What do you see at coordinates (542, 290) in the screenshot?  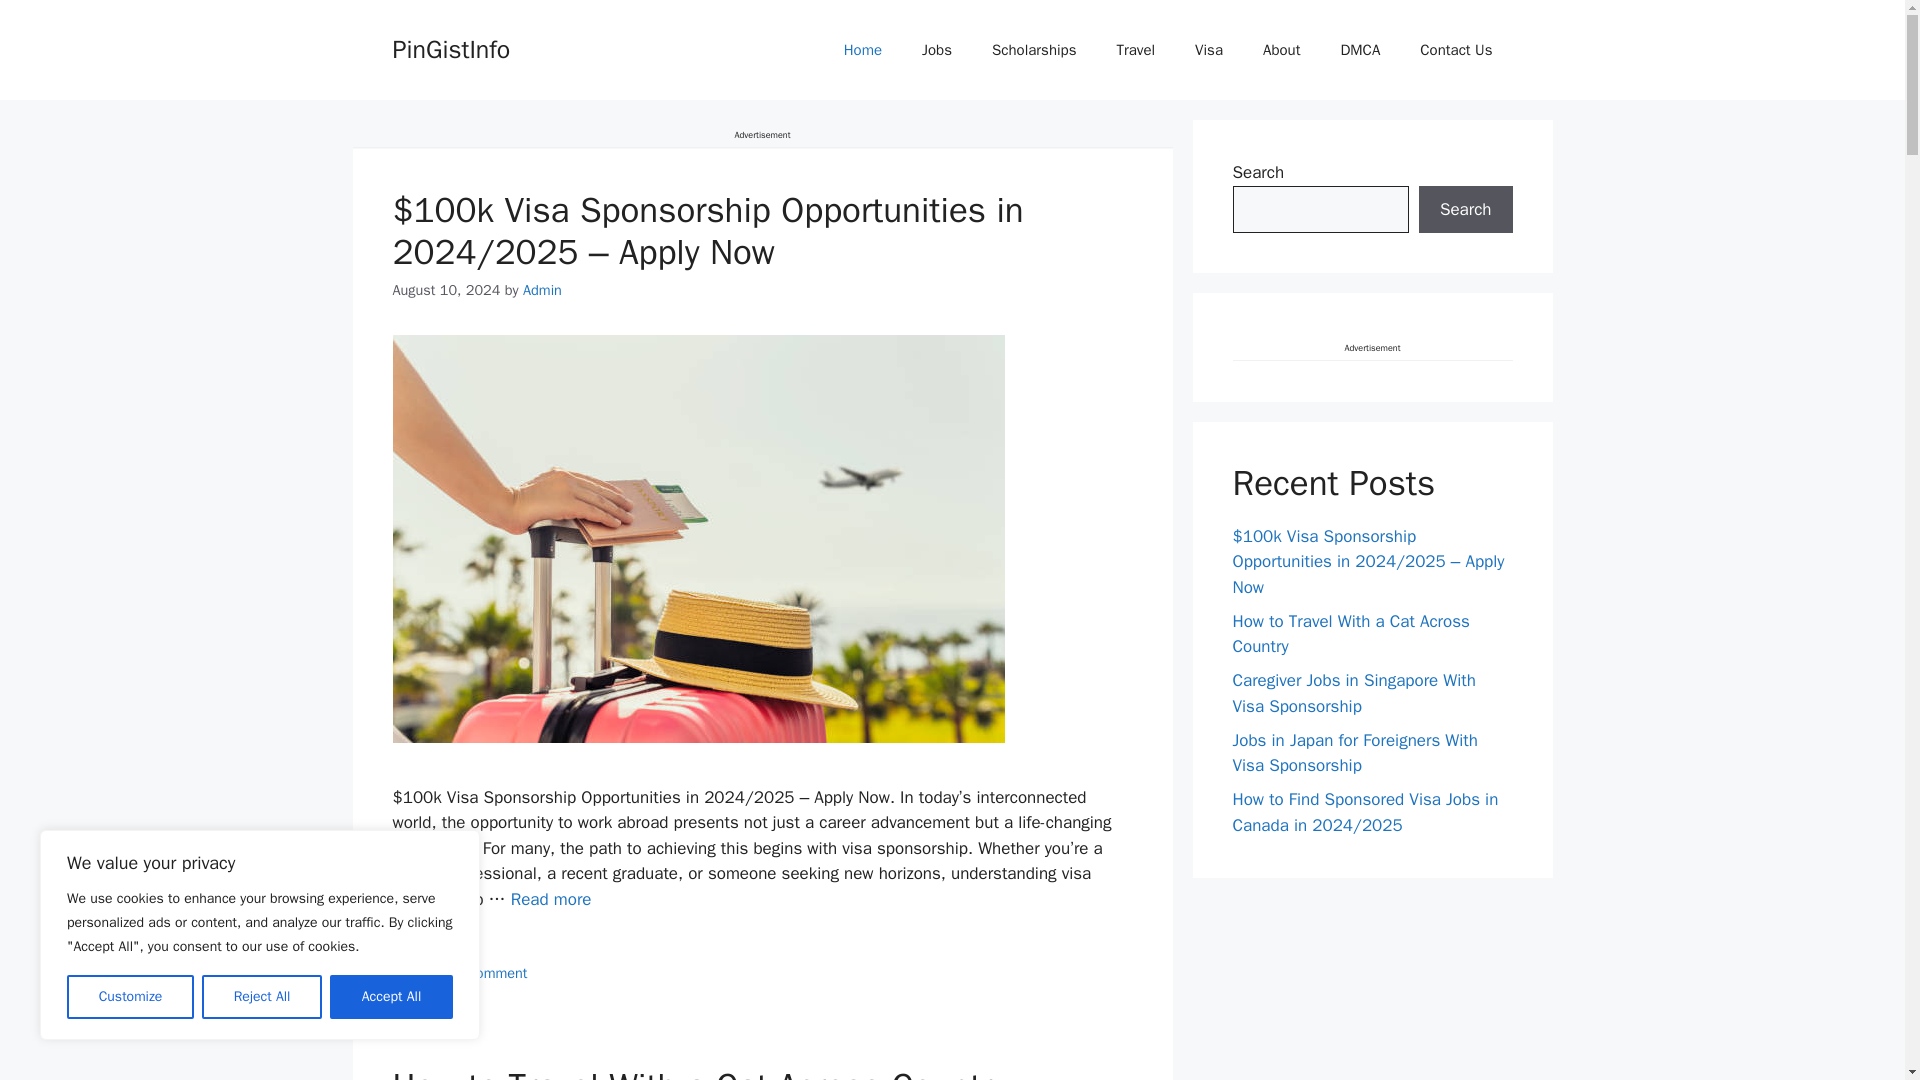 I see `Admin` at bounding box center [542, 290].